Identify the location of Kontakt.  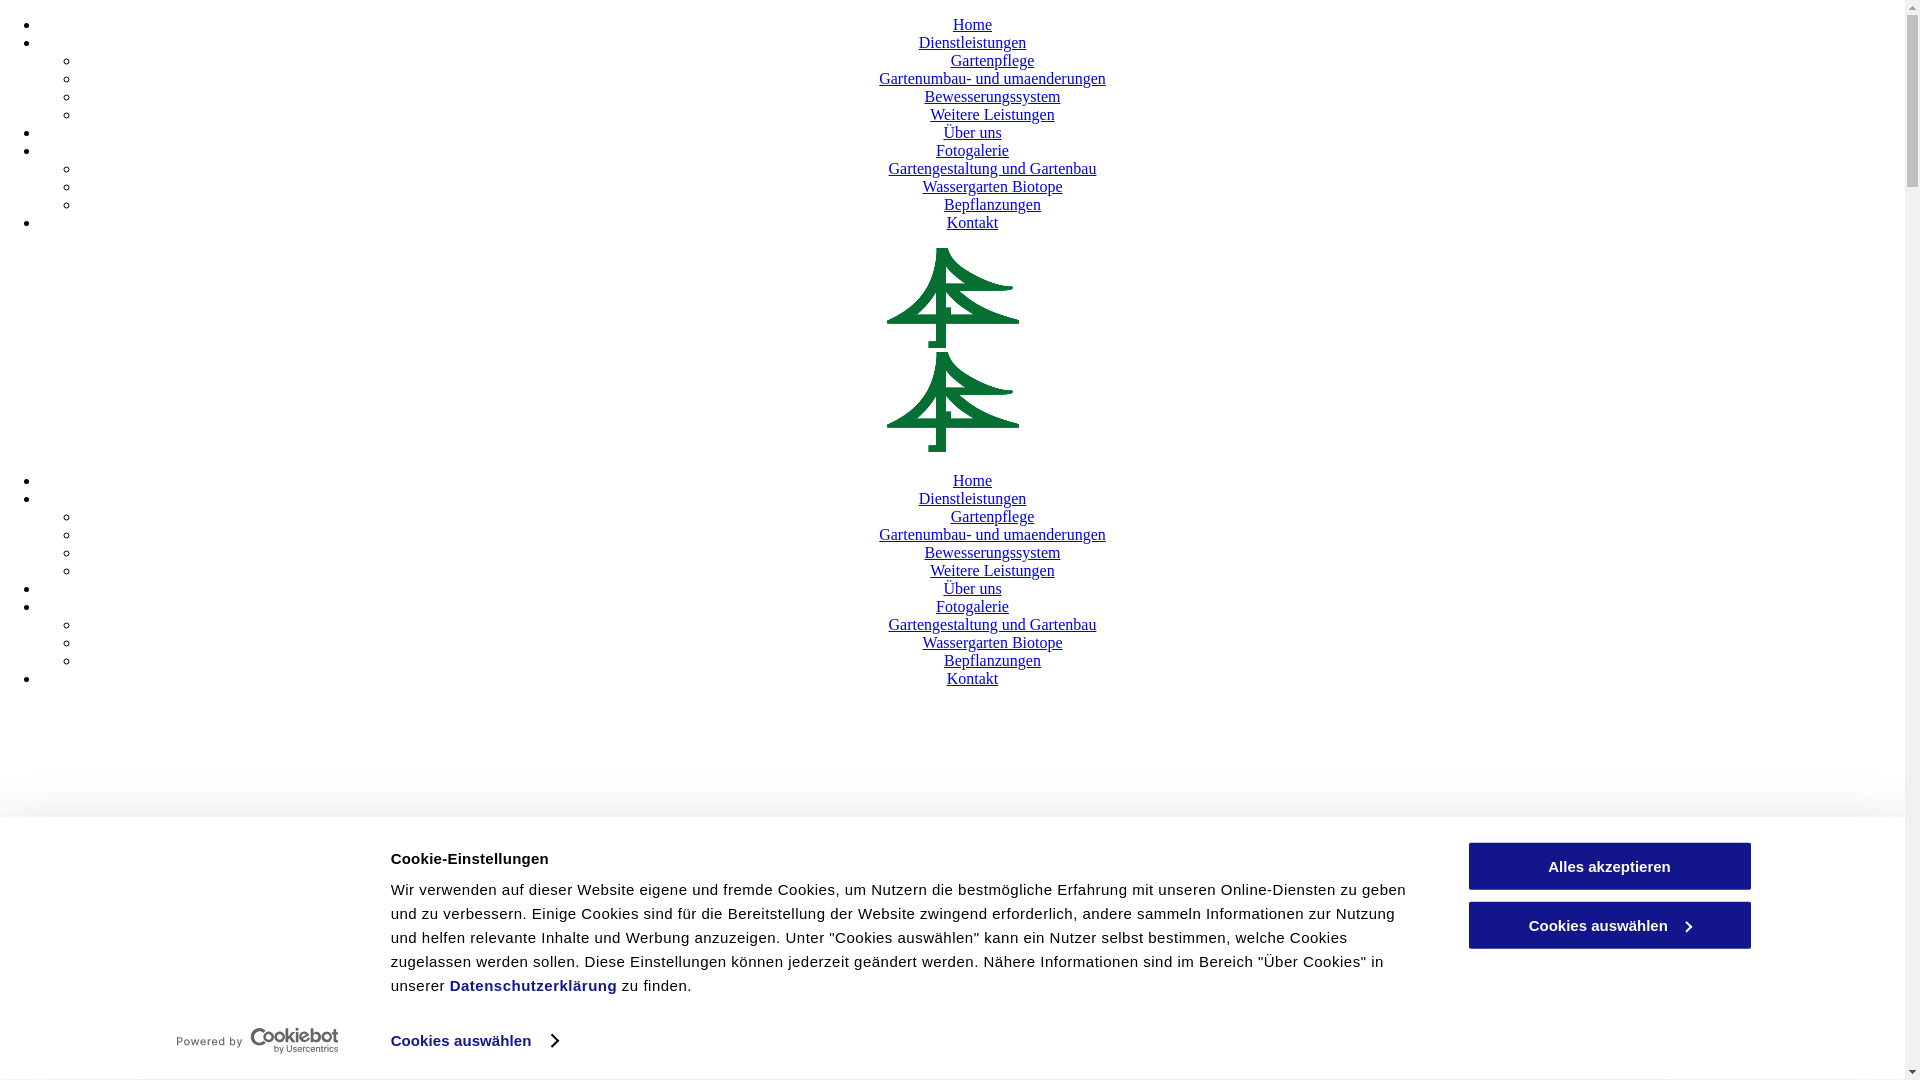
(972, 678).